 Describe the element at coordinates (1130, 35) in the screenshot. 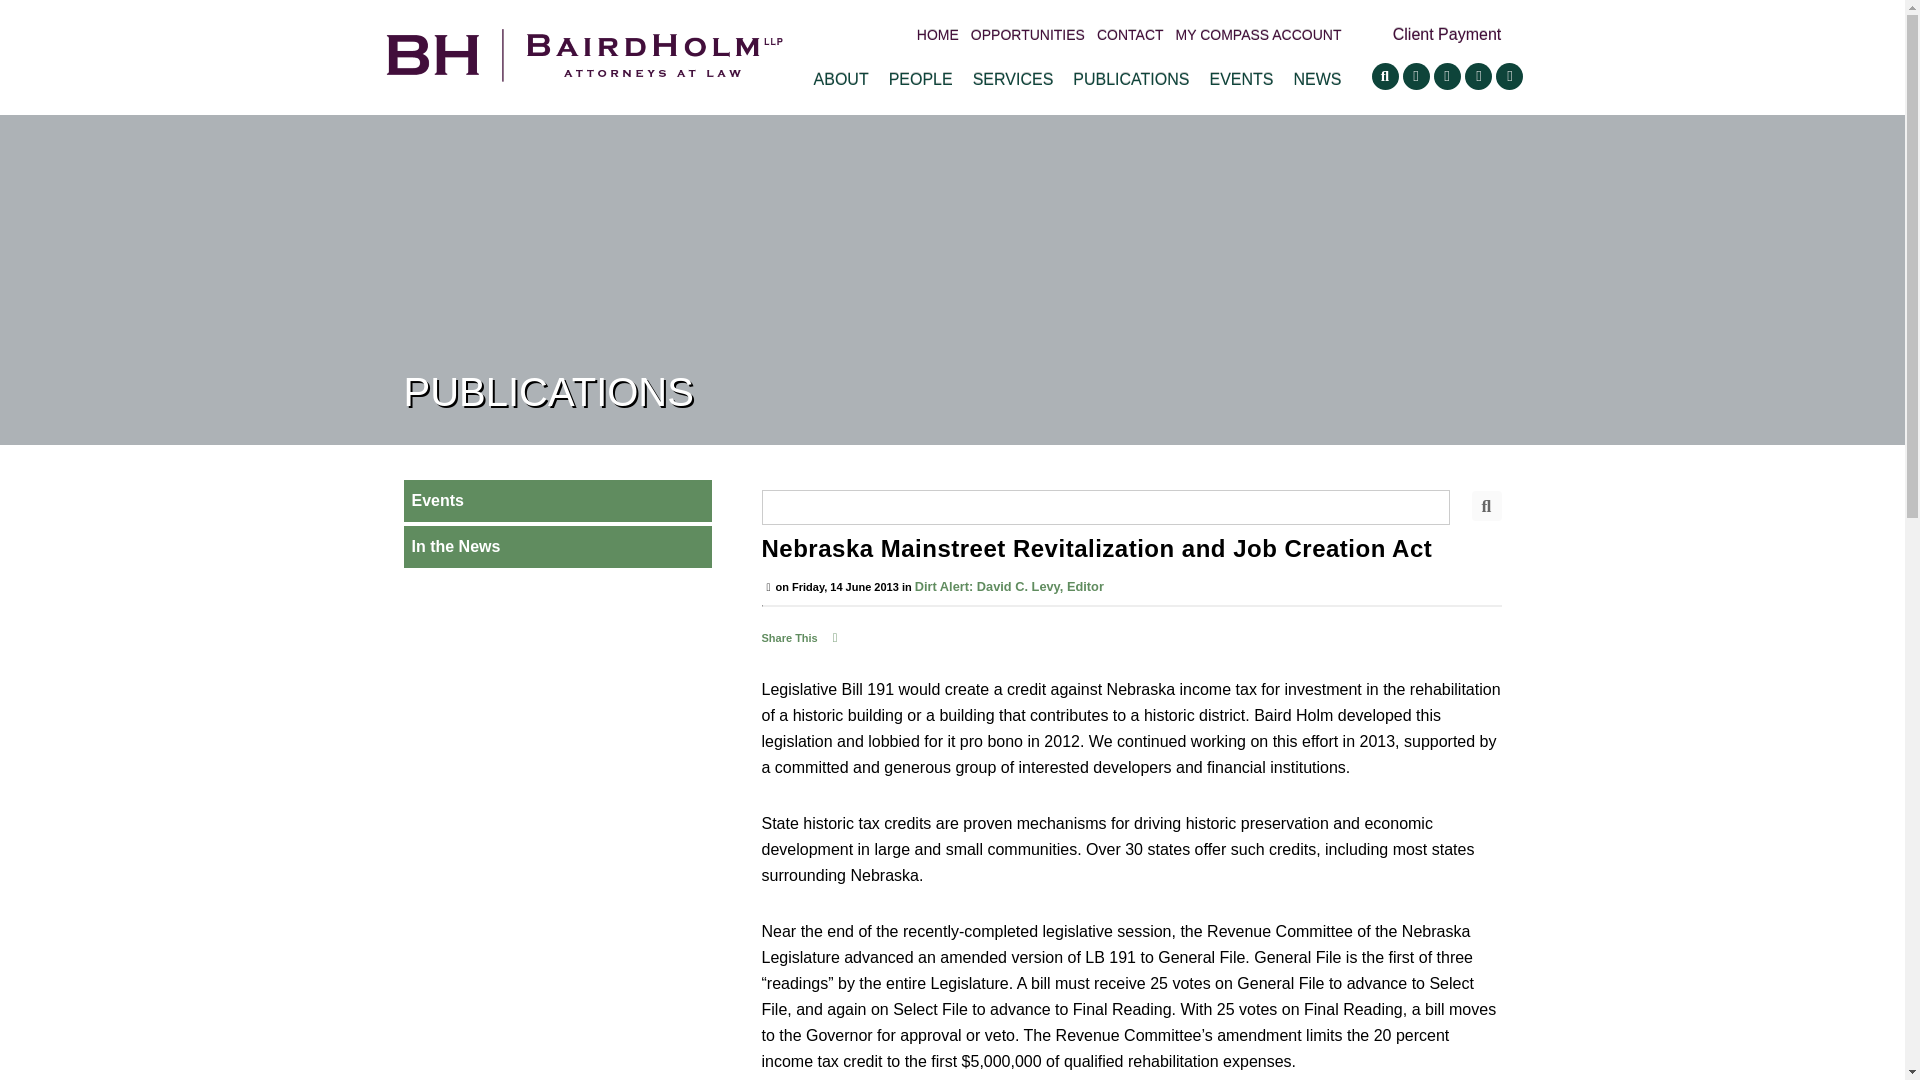

I see `CONTACT` at that location.